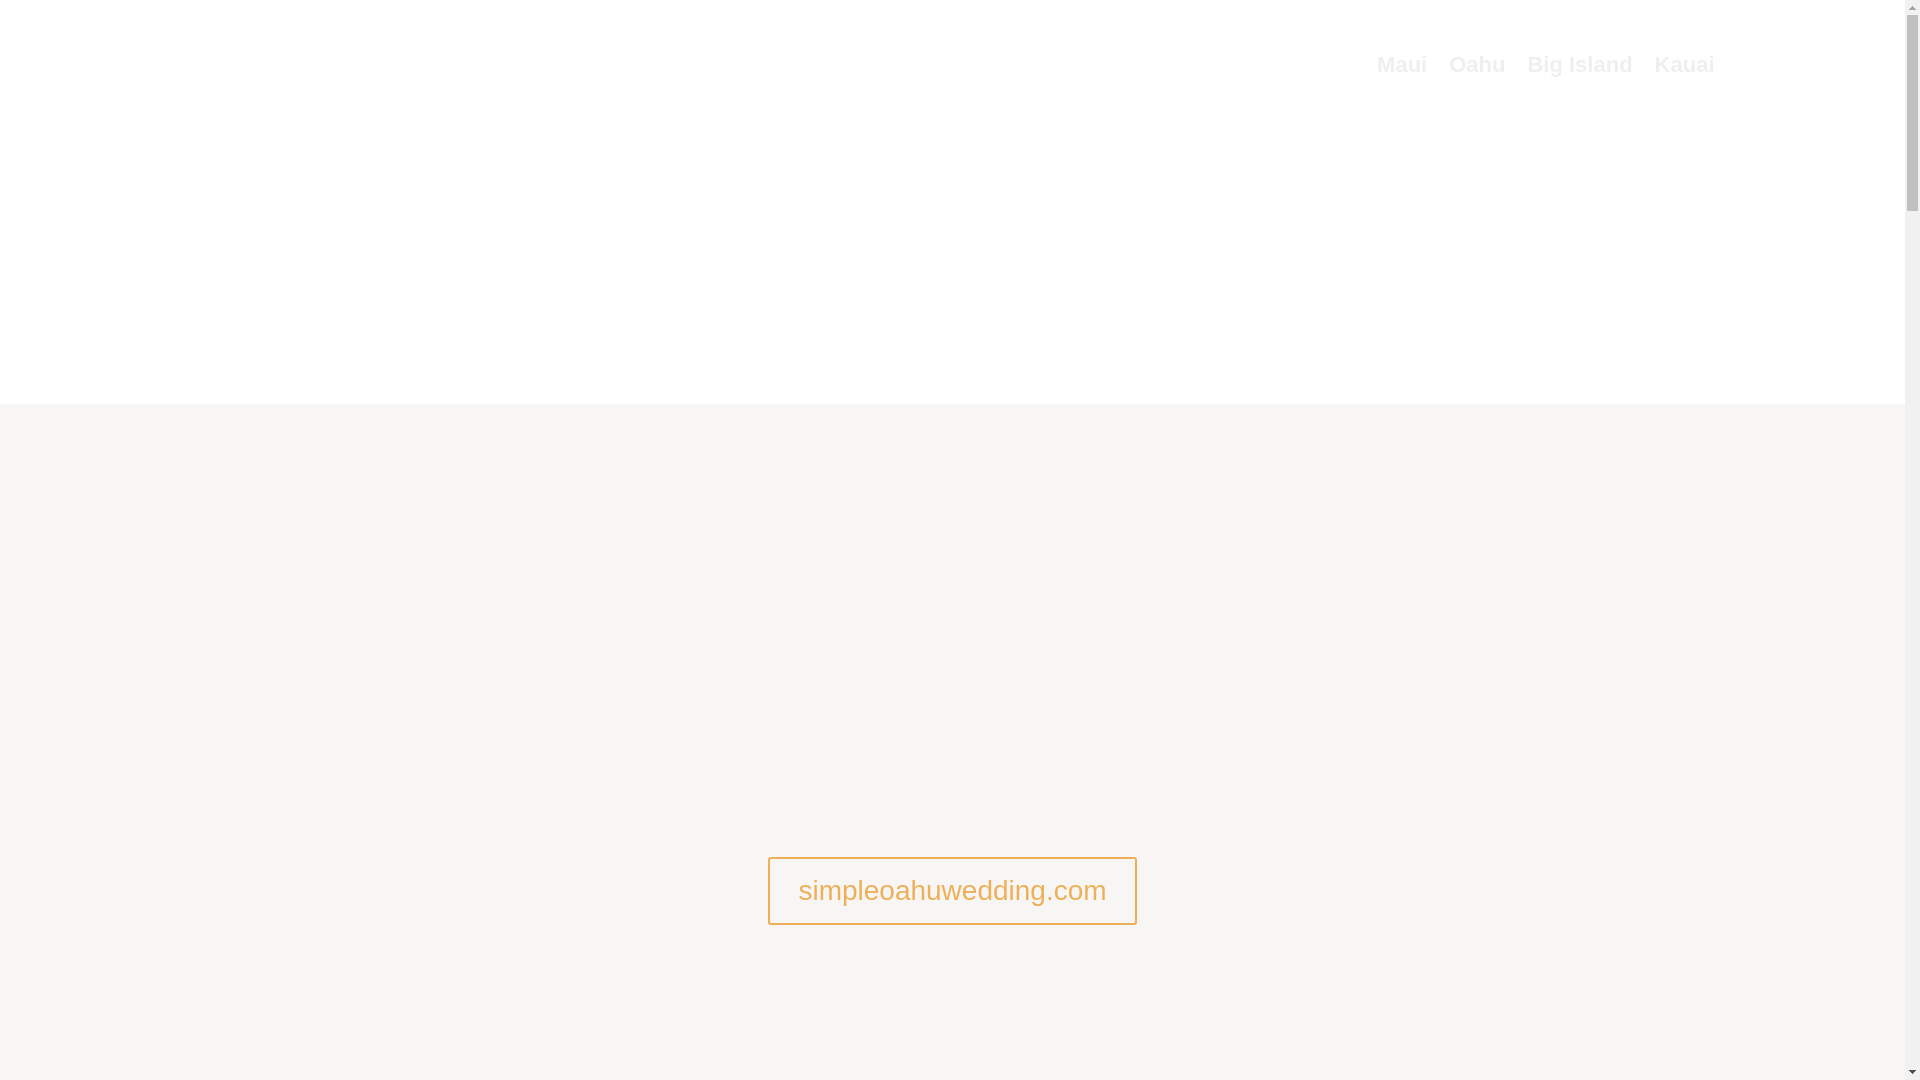 Image resolution: width=1920 pixels, height=1080 pixels. Describe the element at coordinates (952, 890) in the screenshot. I see `simpleoahuwedding.com` at that location.